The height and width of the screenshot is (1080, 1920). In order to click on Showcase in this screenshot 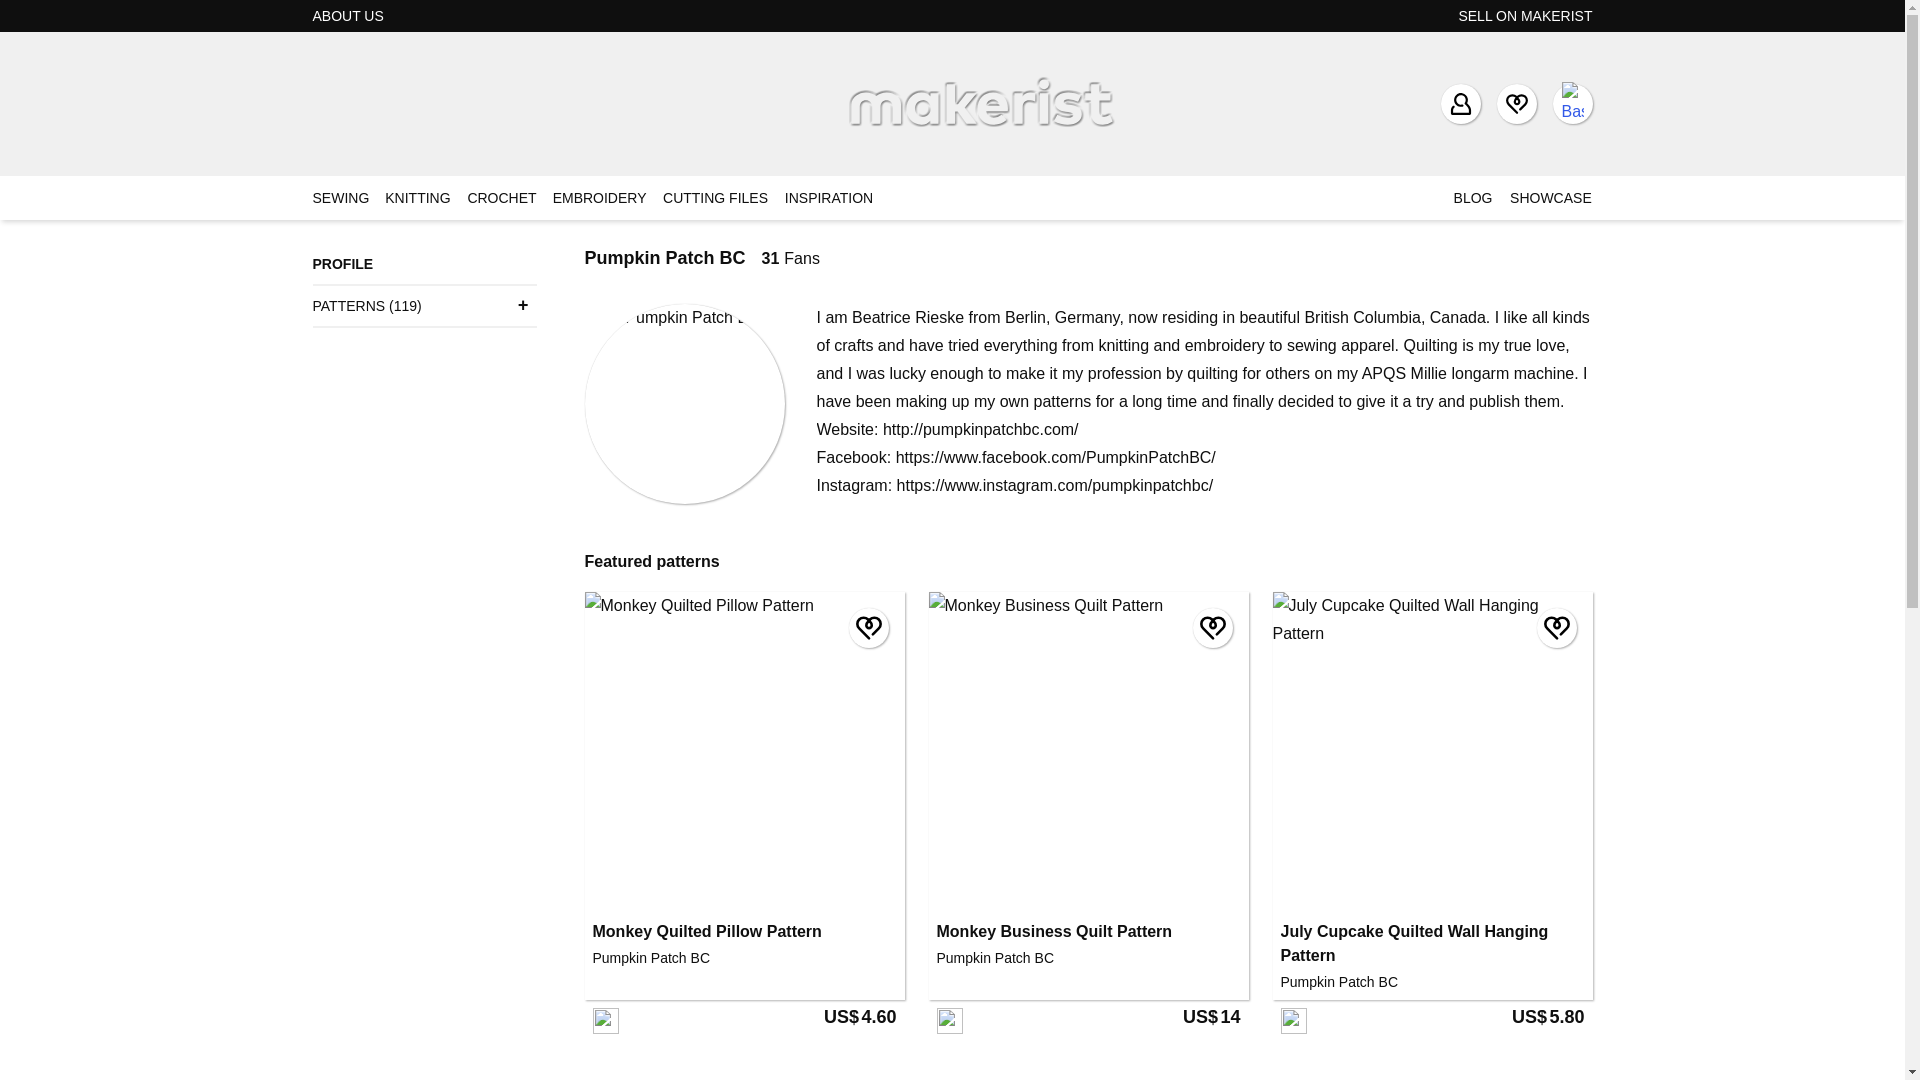, I will do `click(1550, 198)`.